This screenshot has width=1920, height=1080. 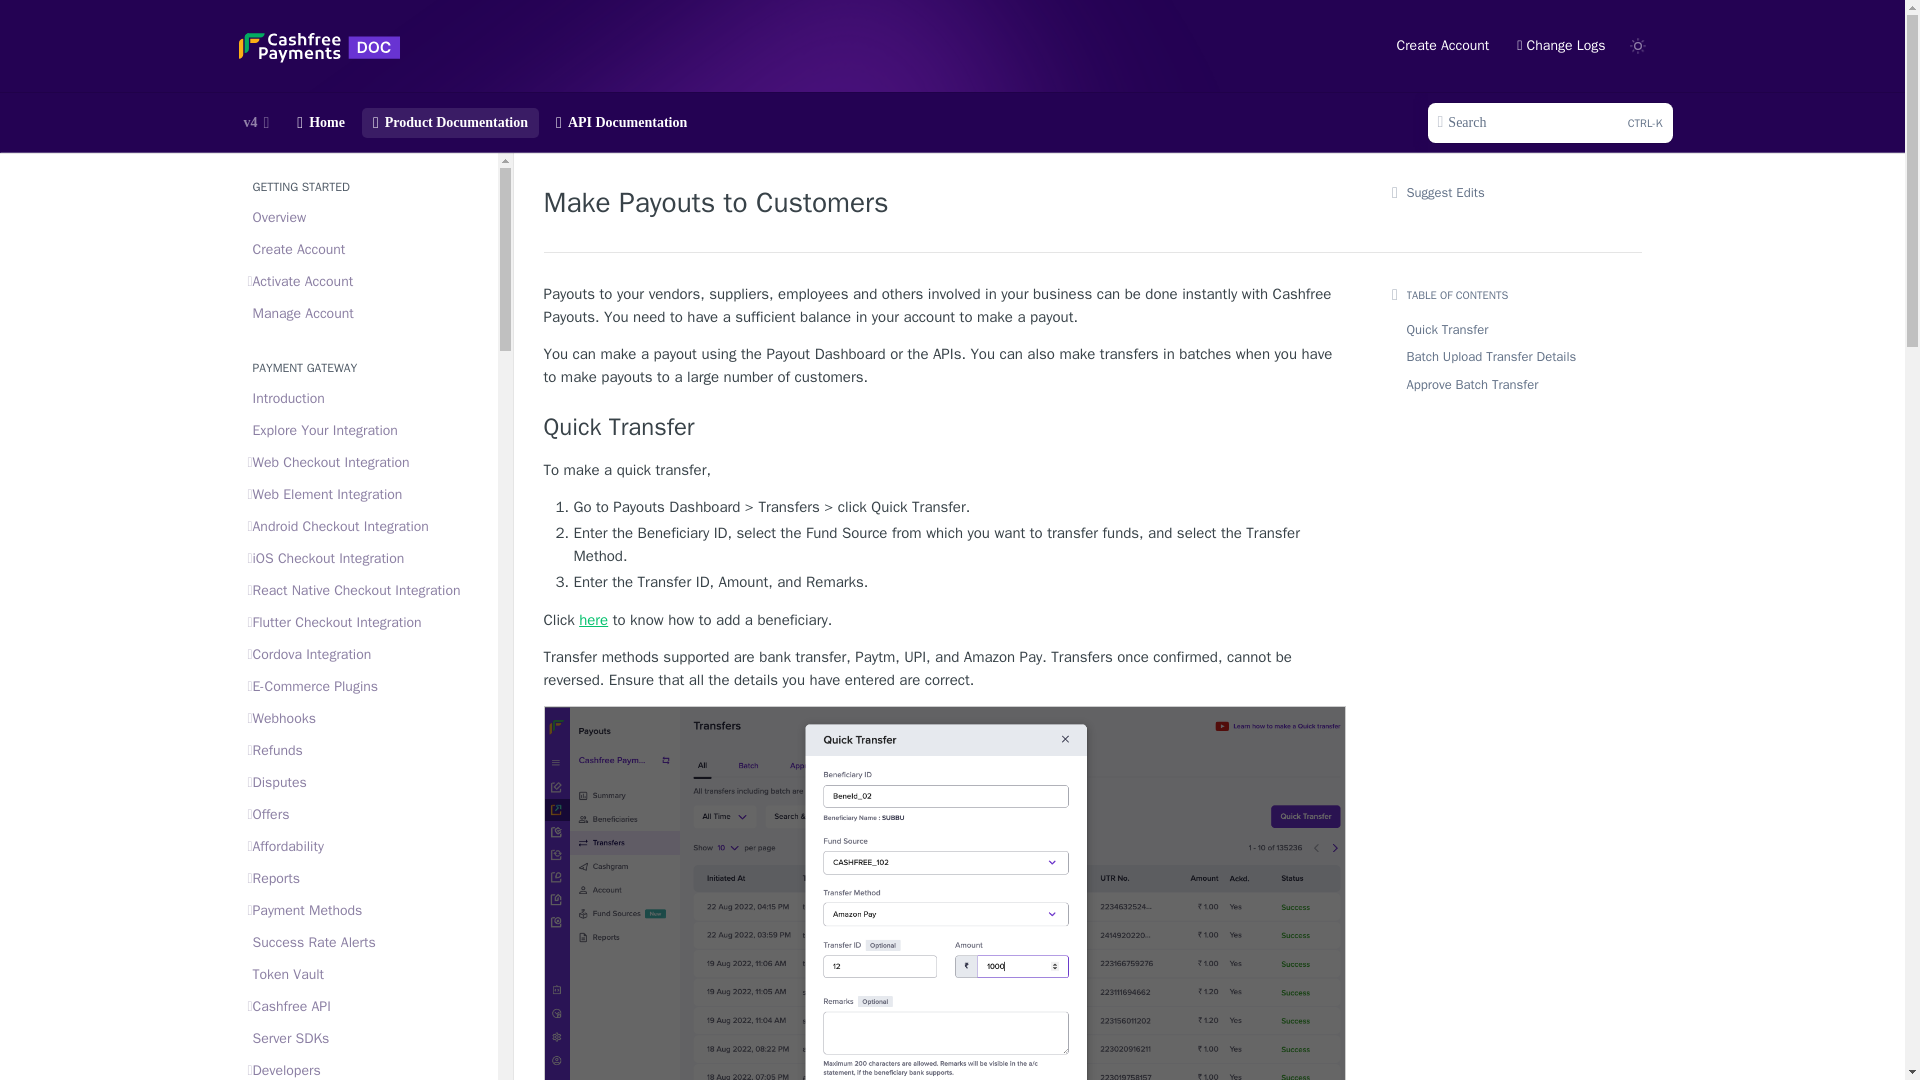 I want to click on Create Account, so click(x=366, y=314).